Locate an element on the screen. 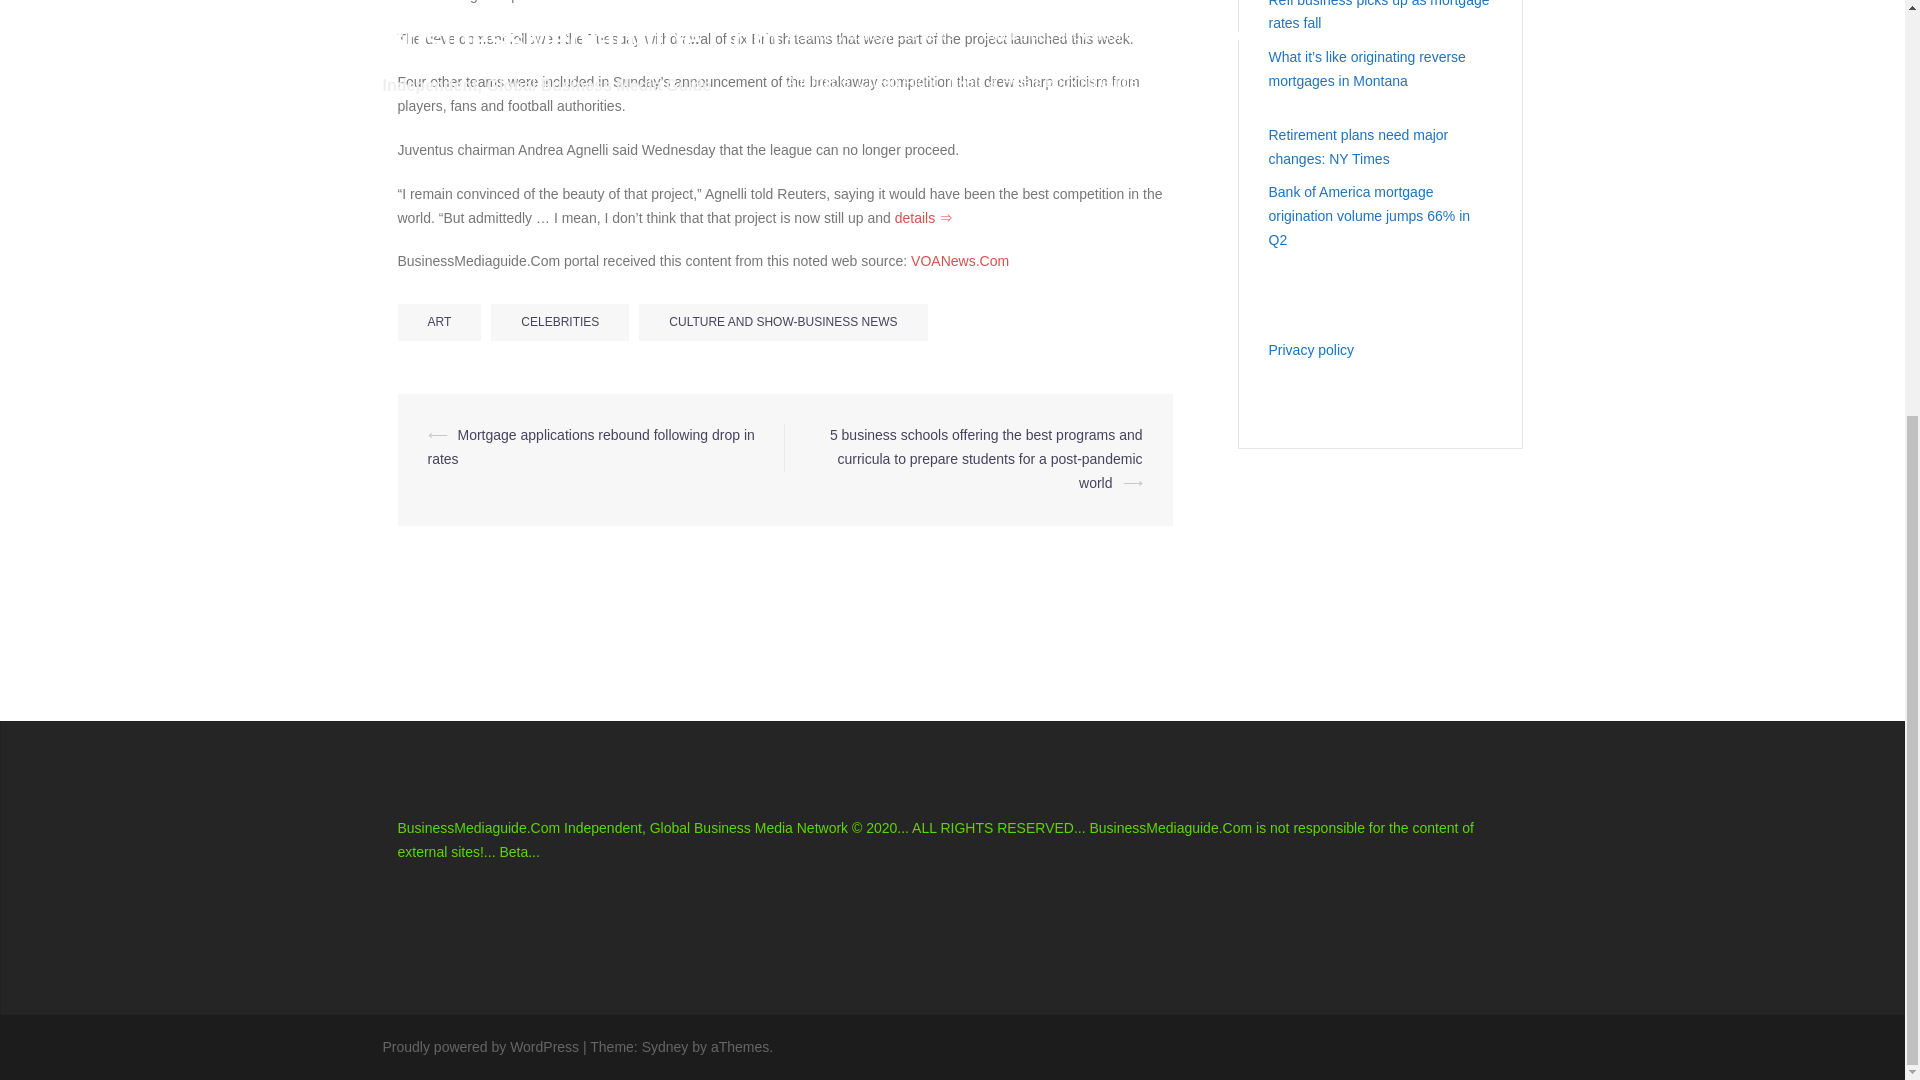 This screenshot has height=1080, width=1920. Refi business picks up as mortgage rates fall is located at coordinates (1378, 16).